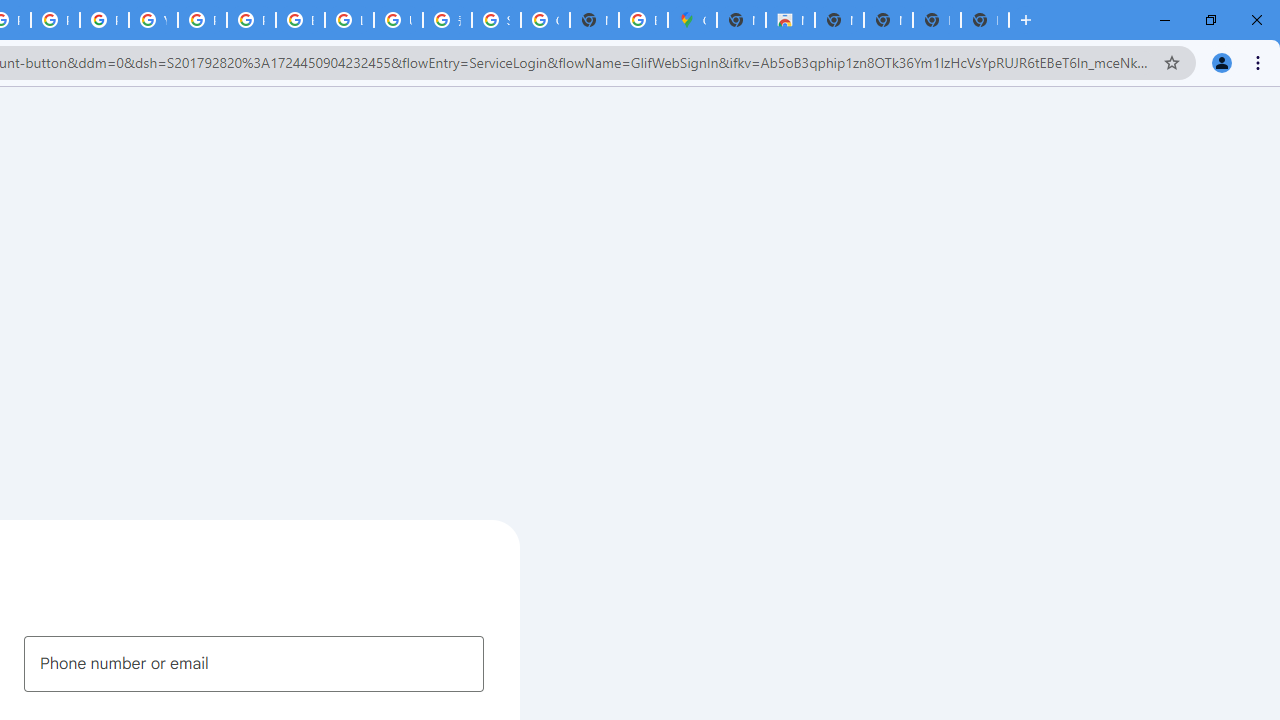 The width and height of the screenshot is (1280, 720). What do you see at coordinates (740, 20) in the screenshot?
I see `New Tab` at bounding box center [740, 20].